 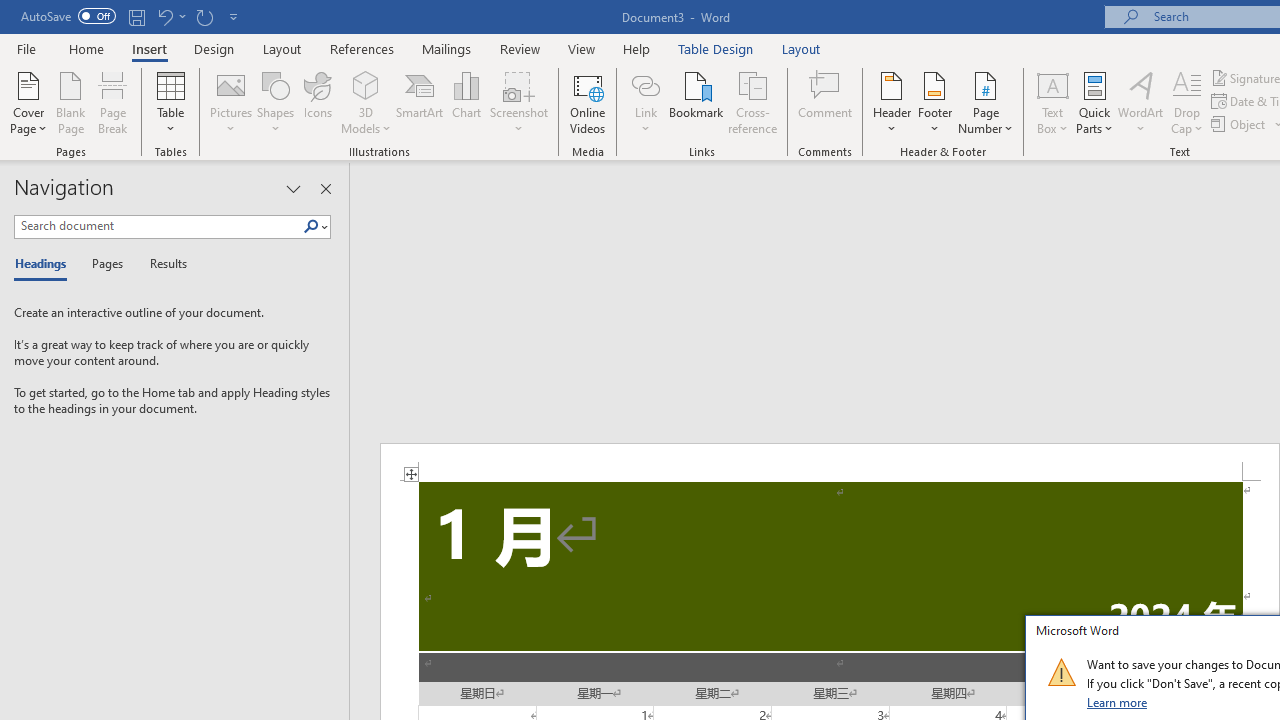 I want to click on Save, so click(x=136, y=16).